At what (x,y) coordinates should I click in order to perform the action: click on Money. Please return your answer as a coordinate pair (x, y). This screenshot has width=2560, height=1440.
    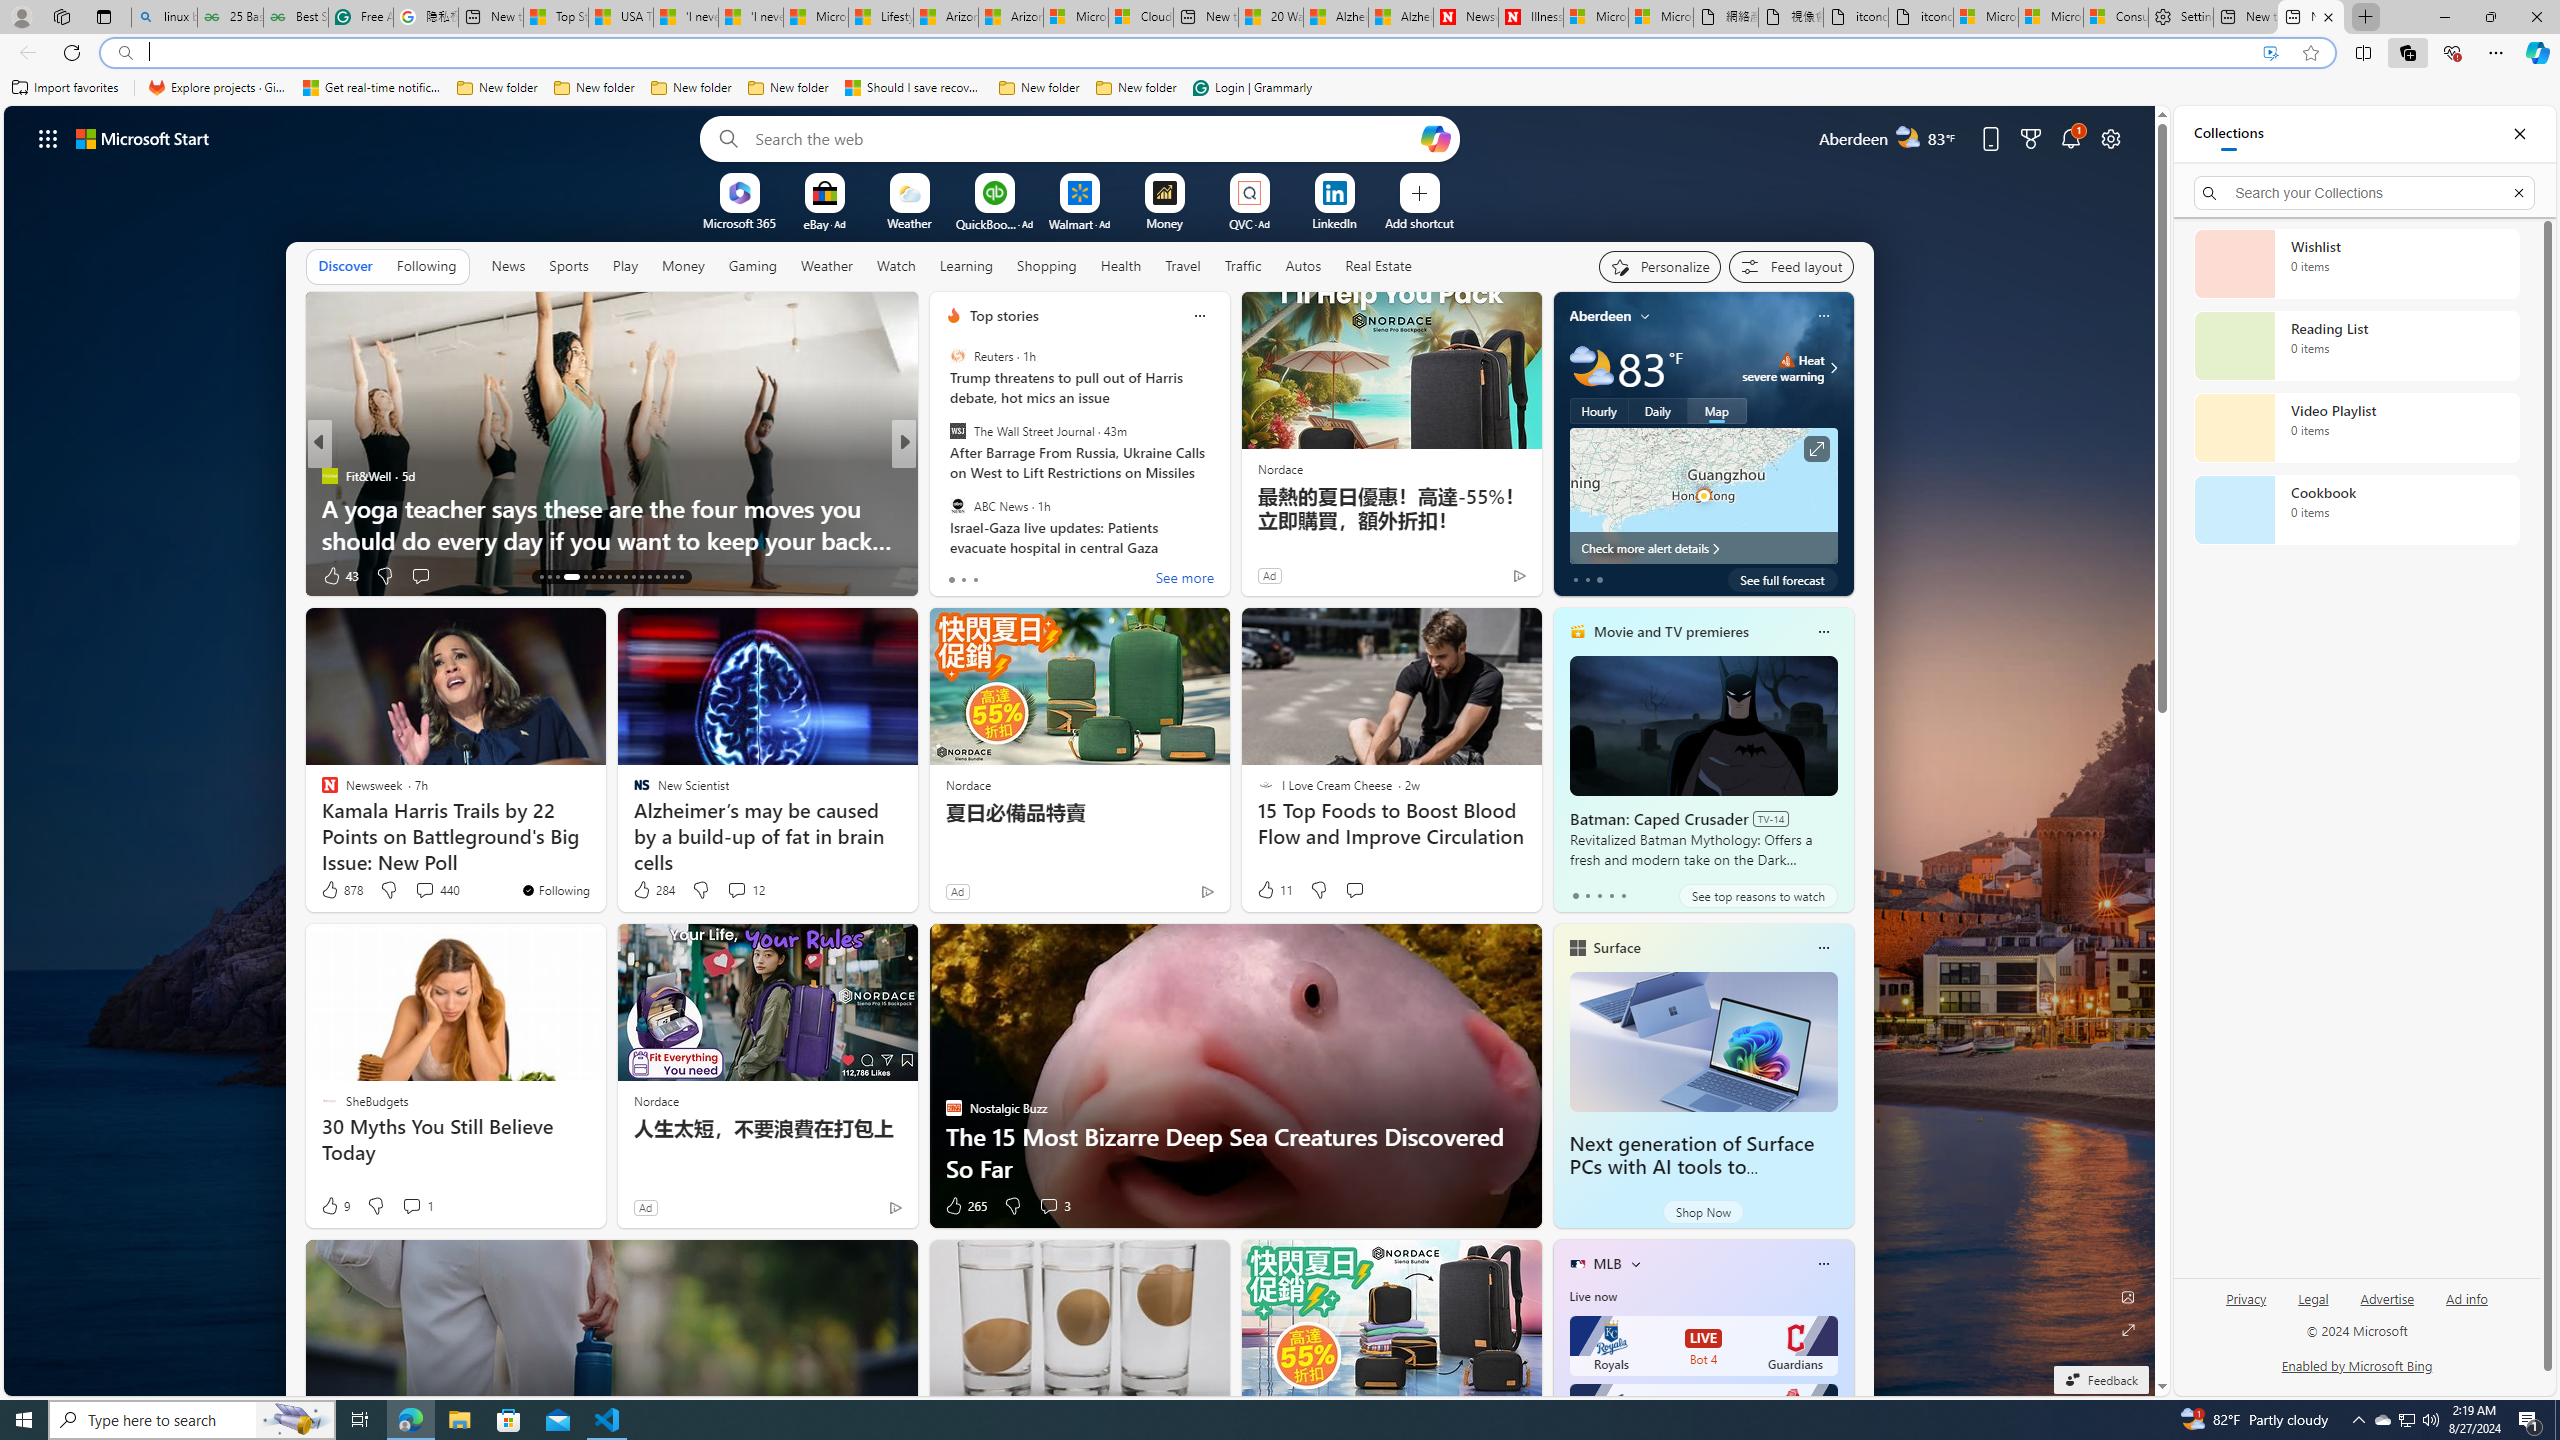
    Looking at the image, I should click on (682, 265).